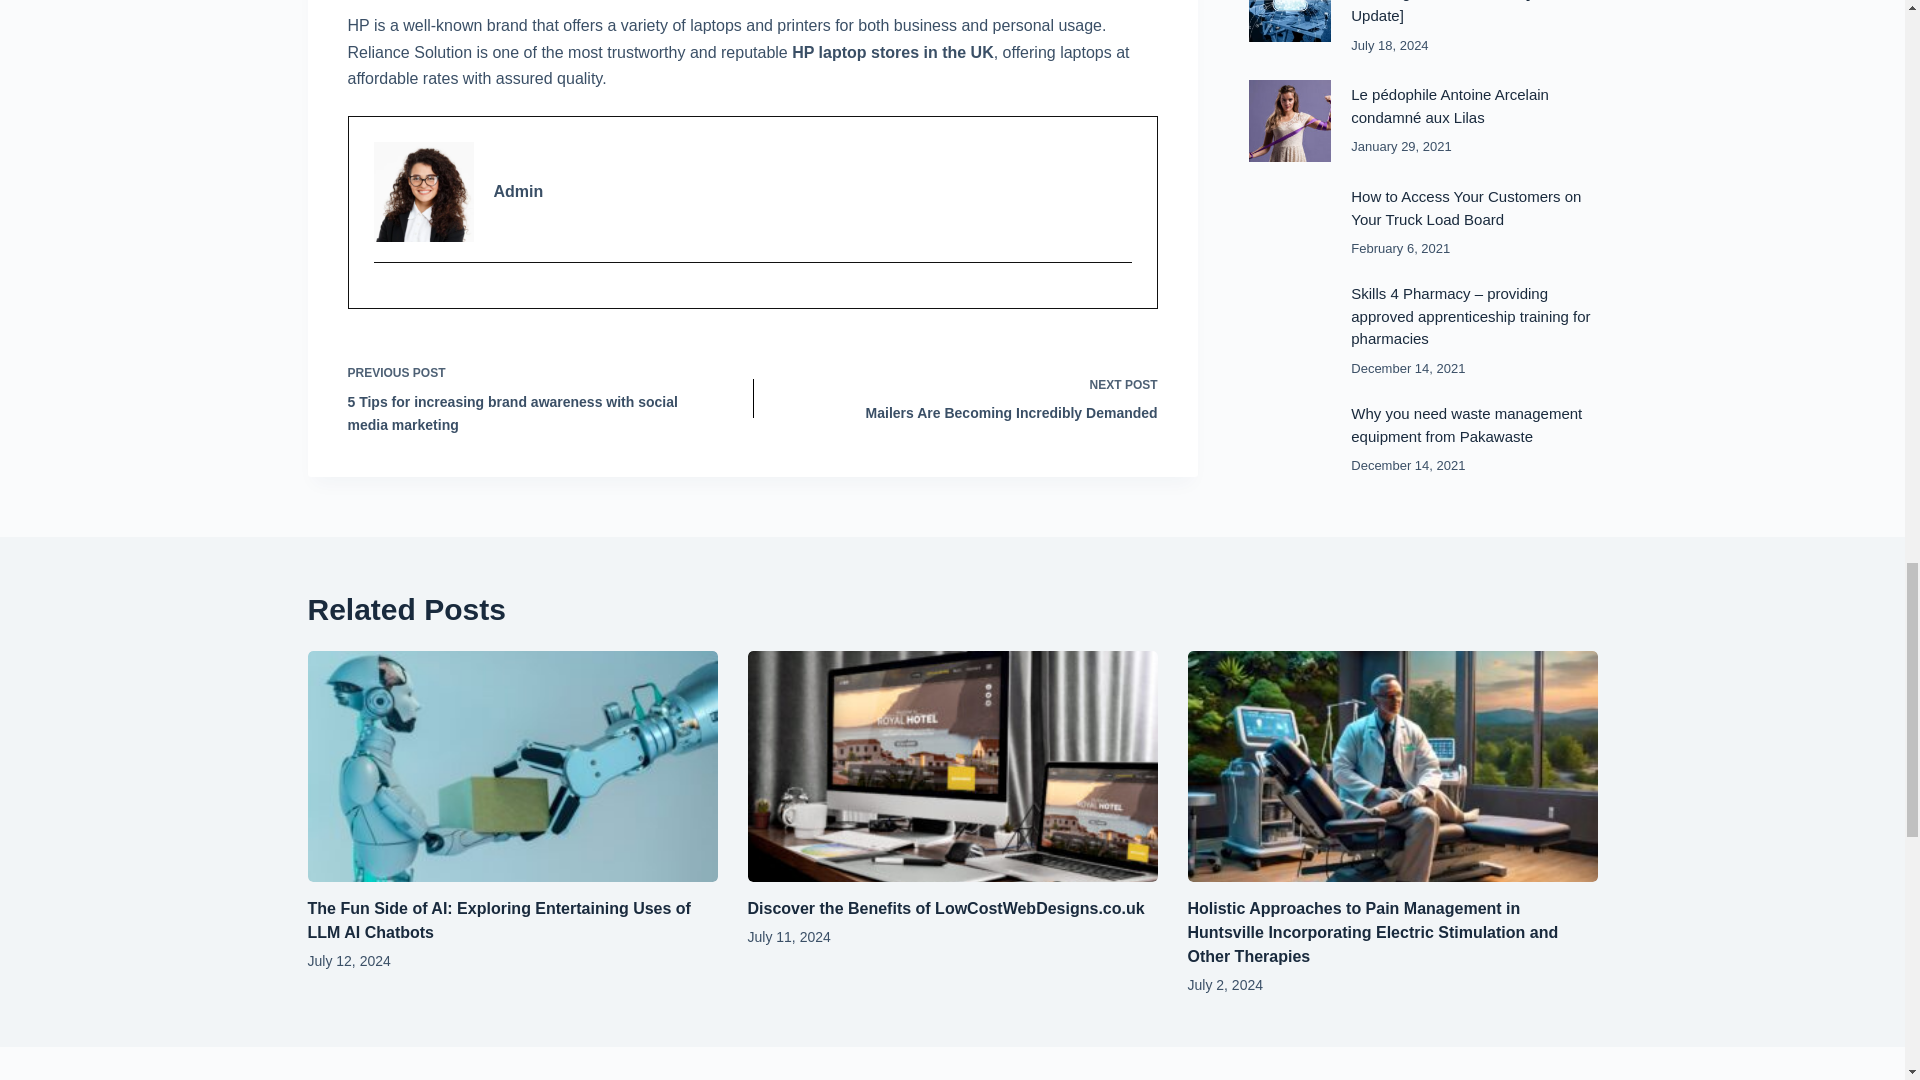 The height and width of the screenshot is (1080, 1920). What do you see at coordinates (424, 191) in the screenshot?
I see `The Best Place to Find HP Printers in the UK 1` at bounding box center [424, 191].